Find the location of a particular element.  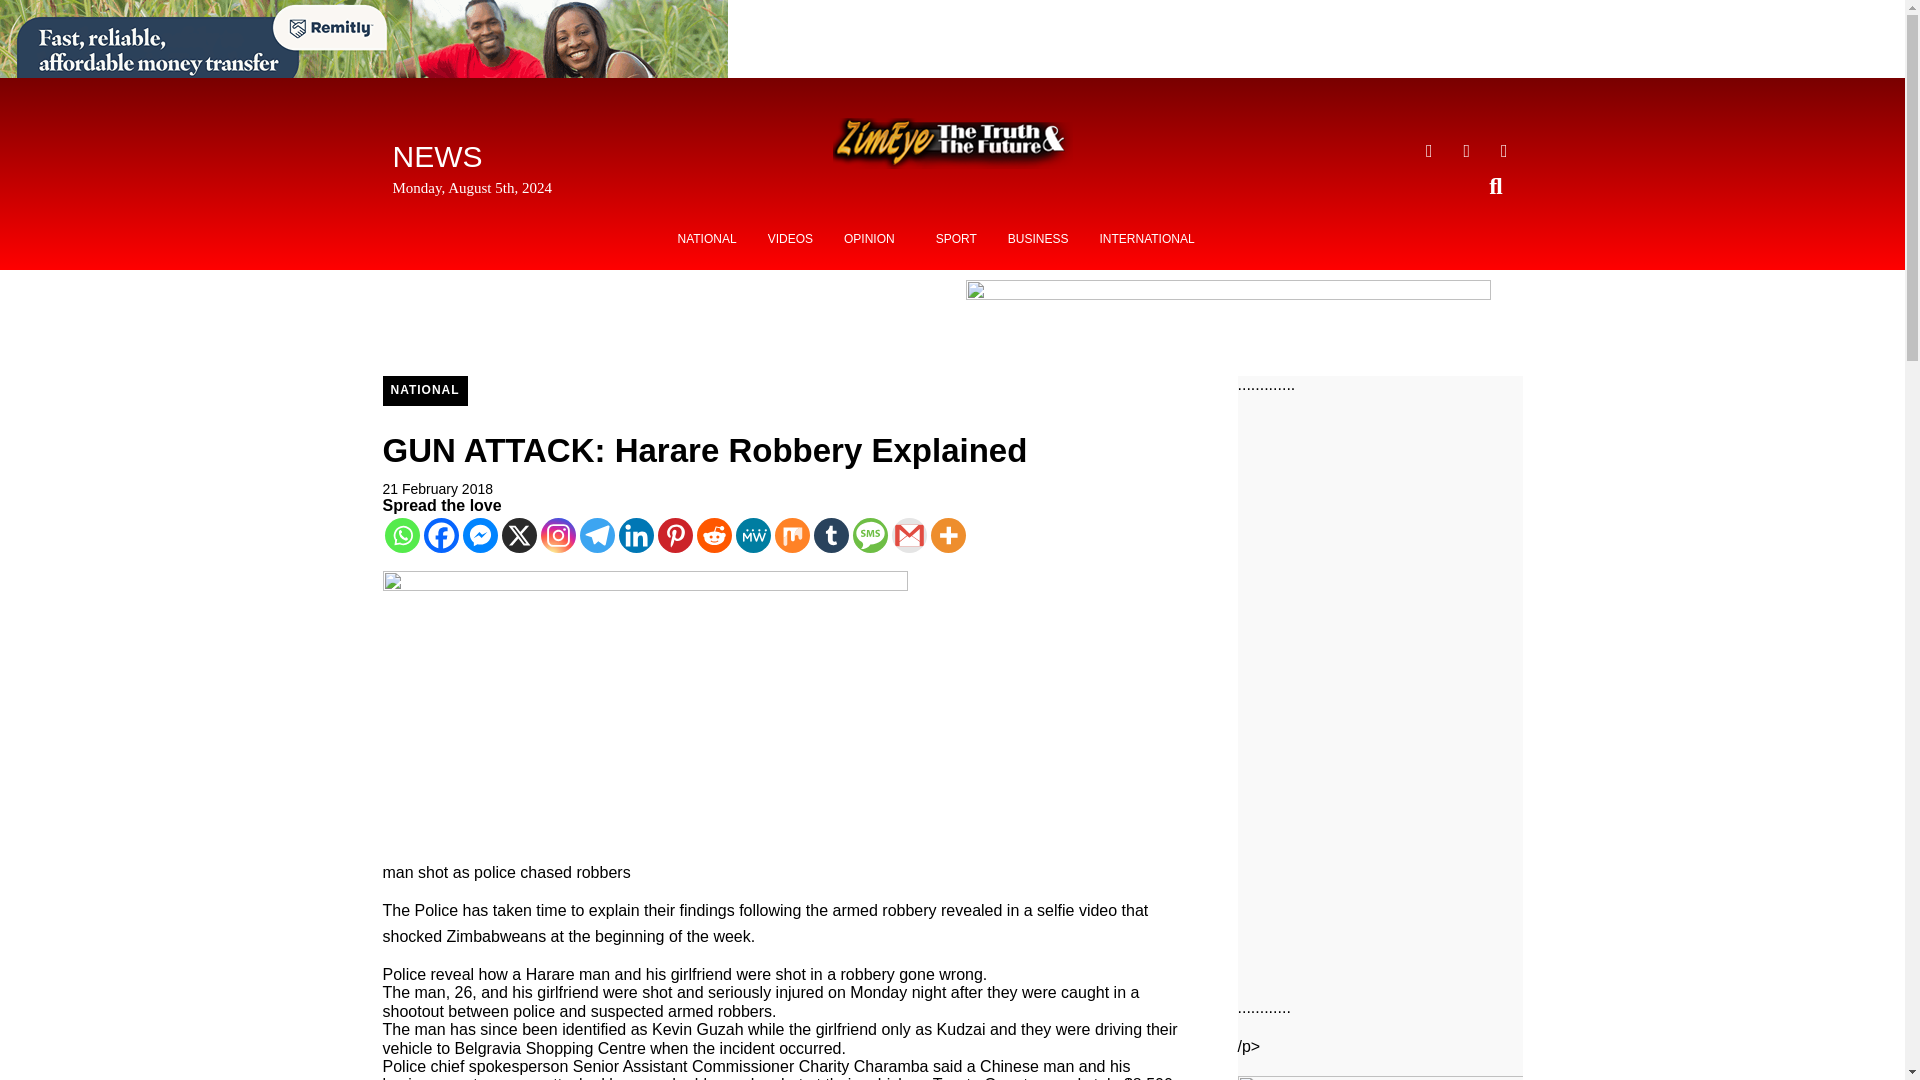

VIDEOS is located at coordinates (790, 239).